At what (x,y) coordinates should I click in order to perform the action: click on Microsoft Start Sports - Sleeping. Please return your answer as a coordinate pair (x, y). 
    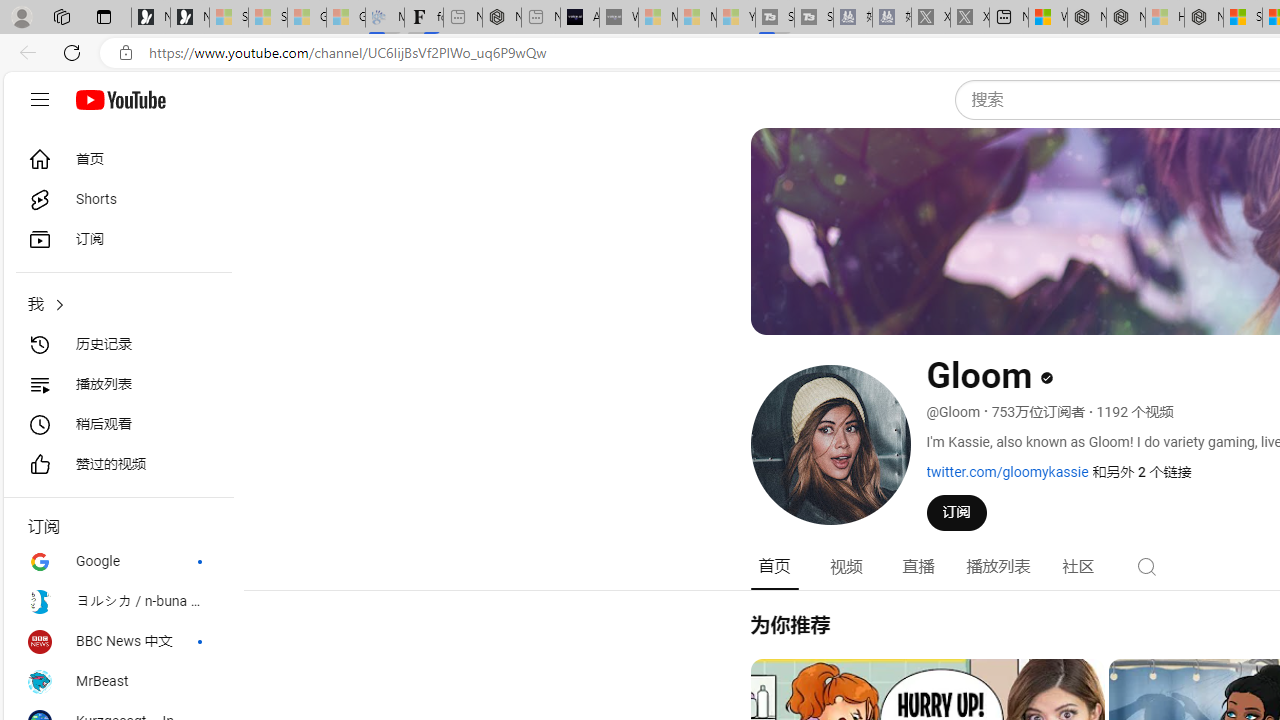
    Looking at the image, I should click on (658, 18).